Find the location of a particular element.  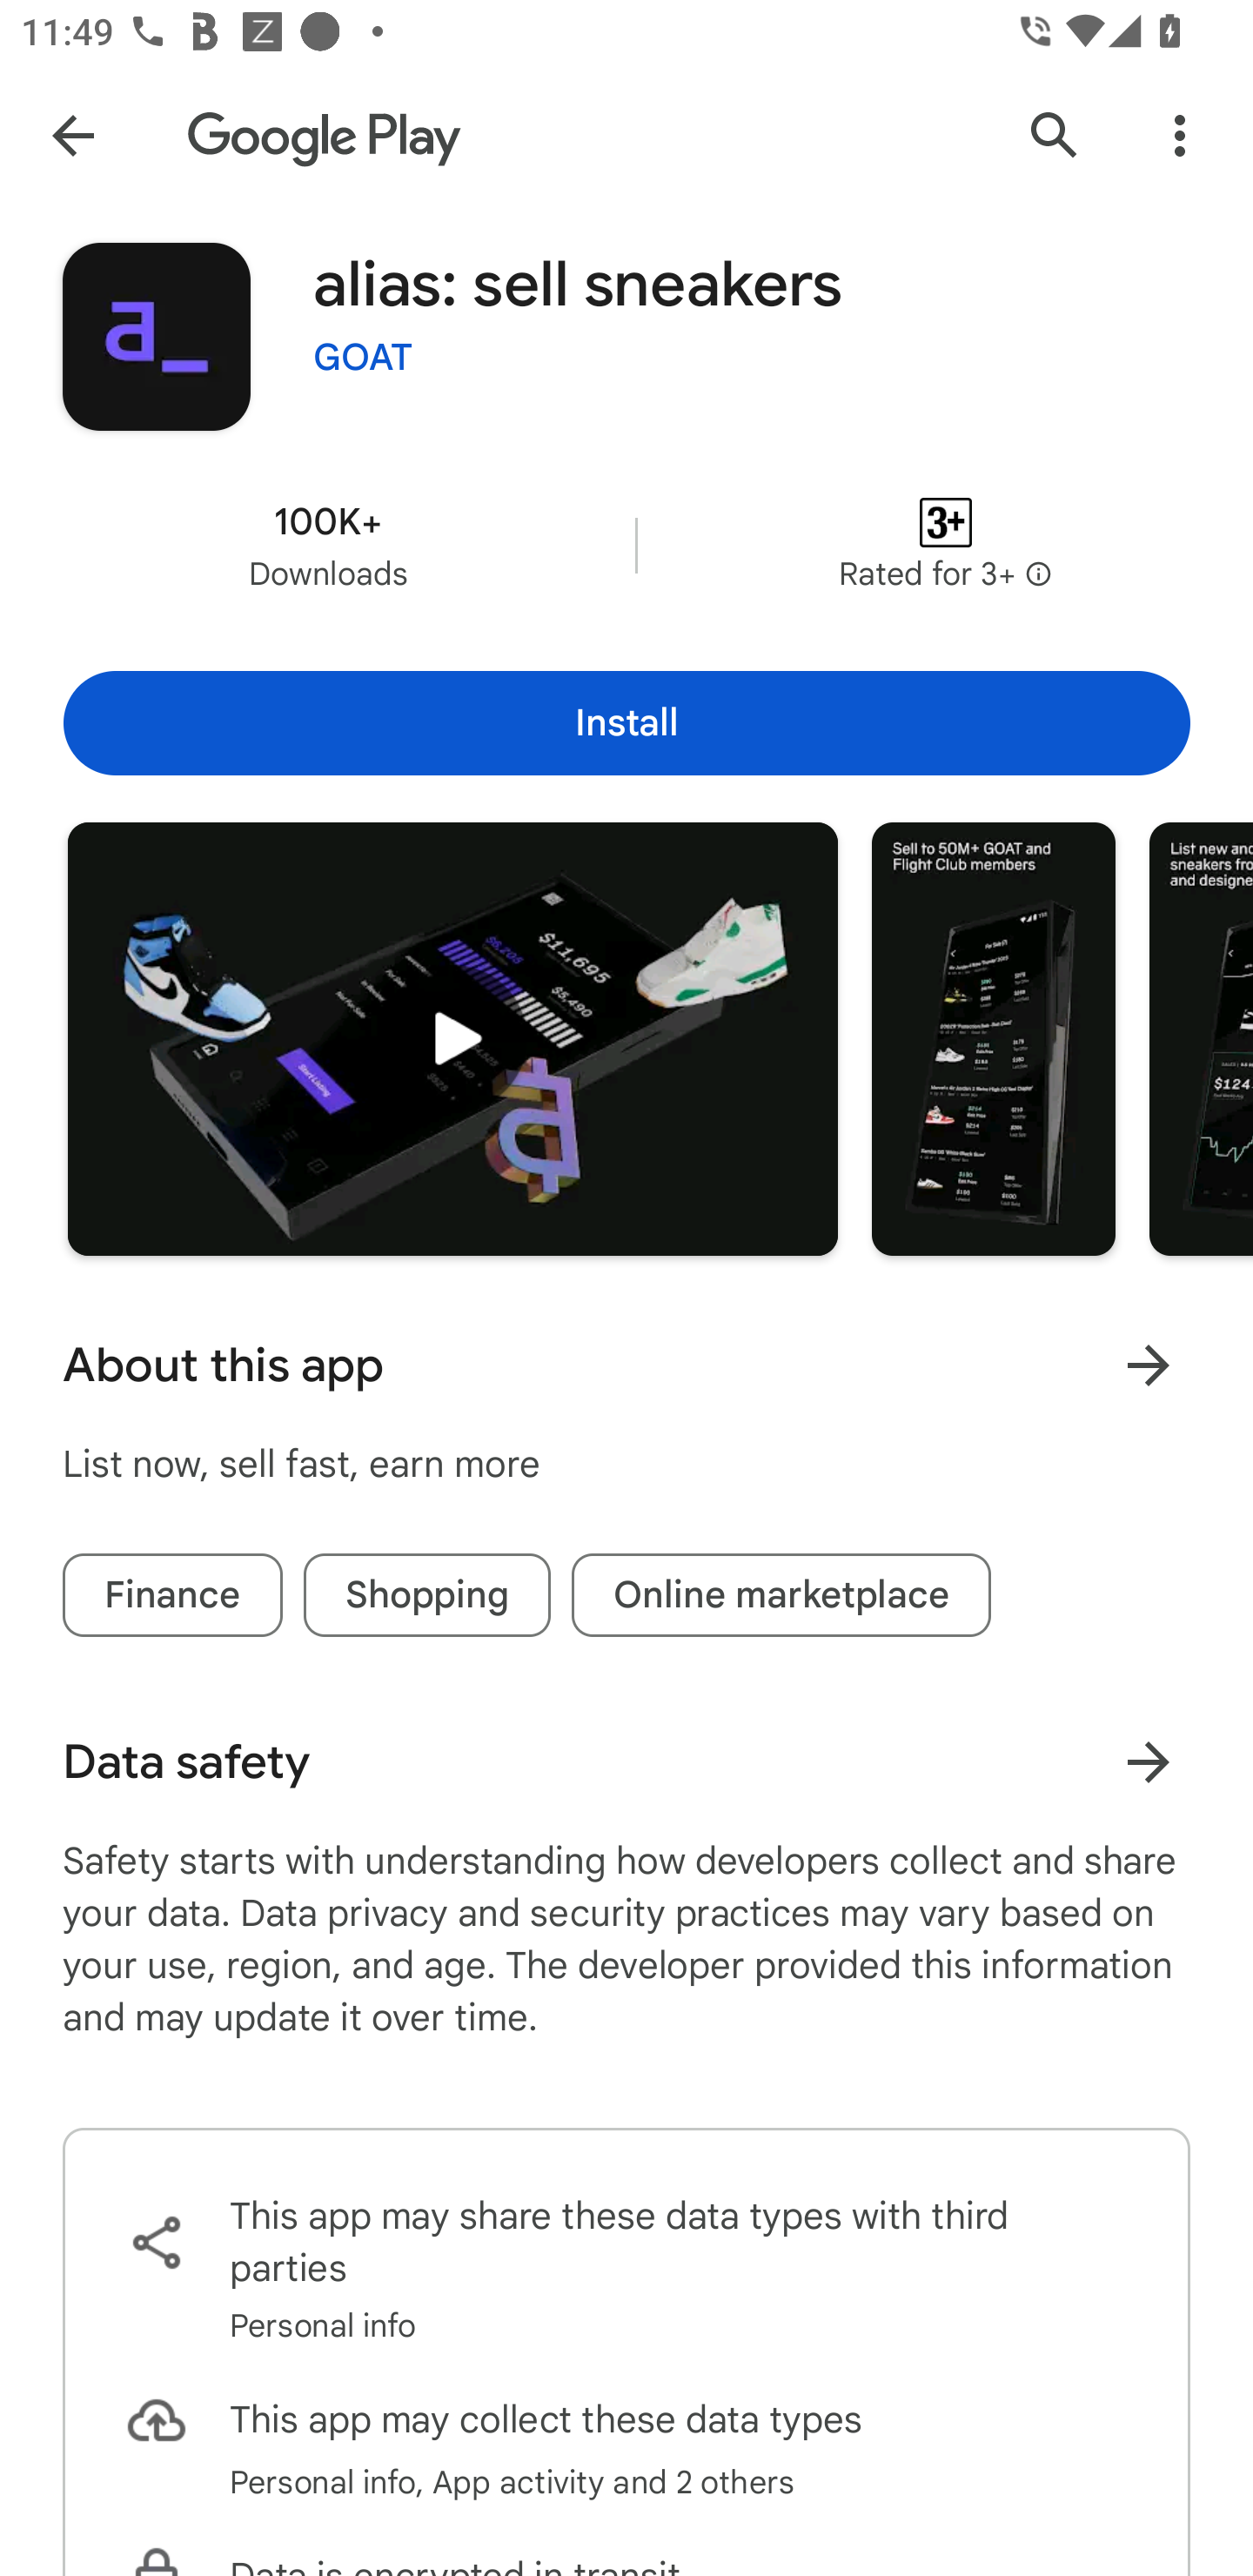

Online marketplace tag is located at coordinates (781, 1596).